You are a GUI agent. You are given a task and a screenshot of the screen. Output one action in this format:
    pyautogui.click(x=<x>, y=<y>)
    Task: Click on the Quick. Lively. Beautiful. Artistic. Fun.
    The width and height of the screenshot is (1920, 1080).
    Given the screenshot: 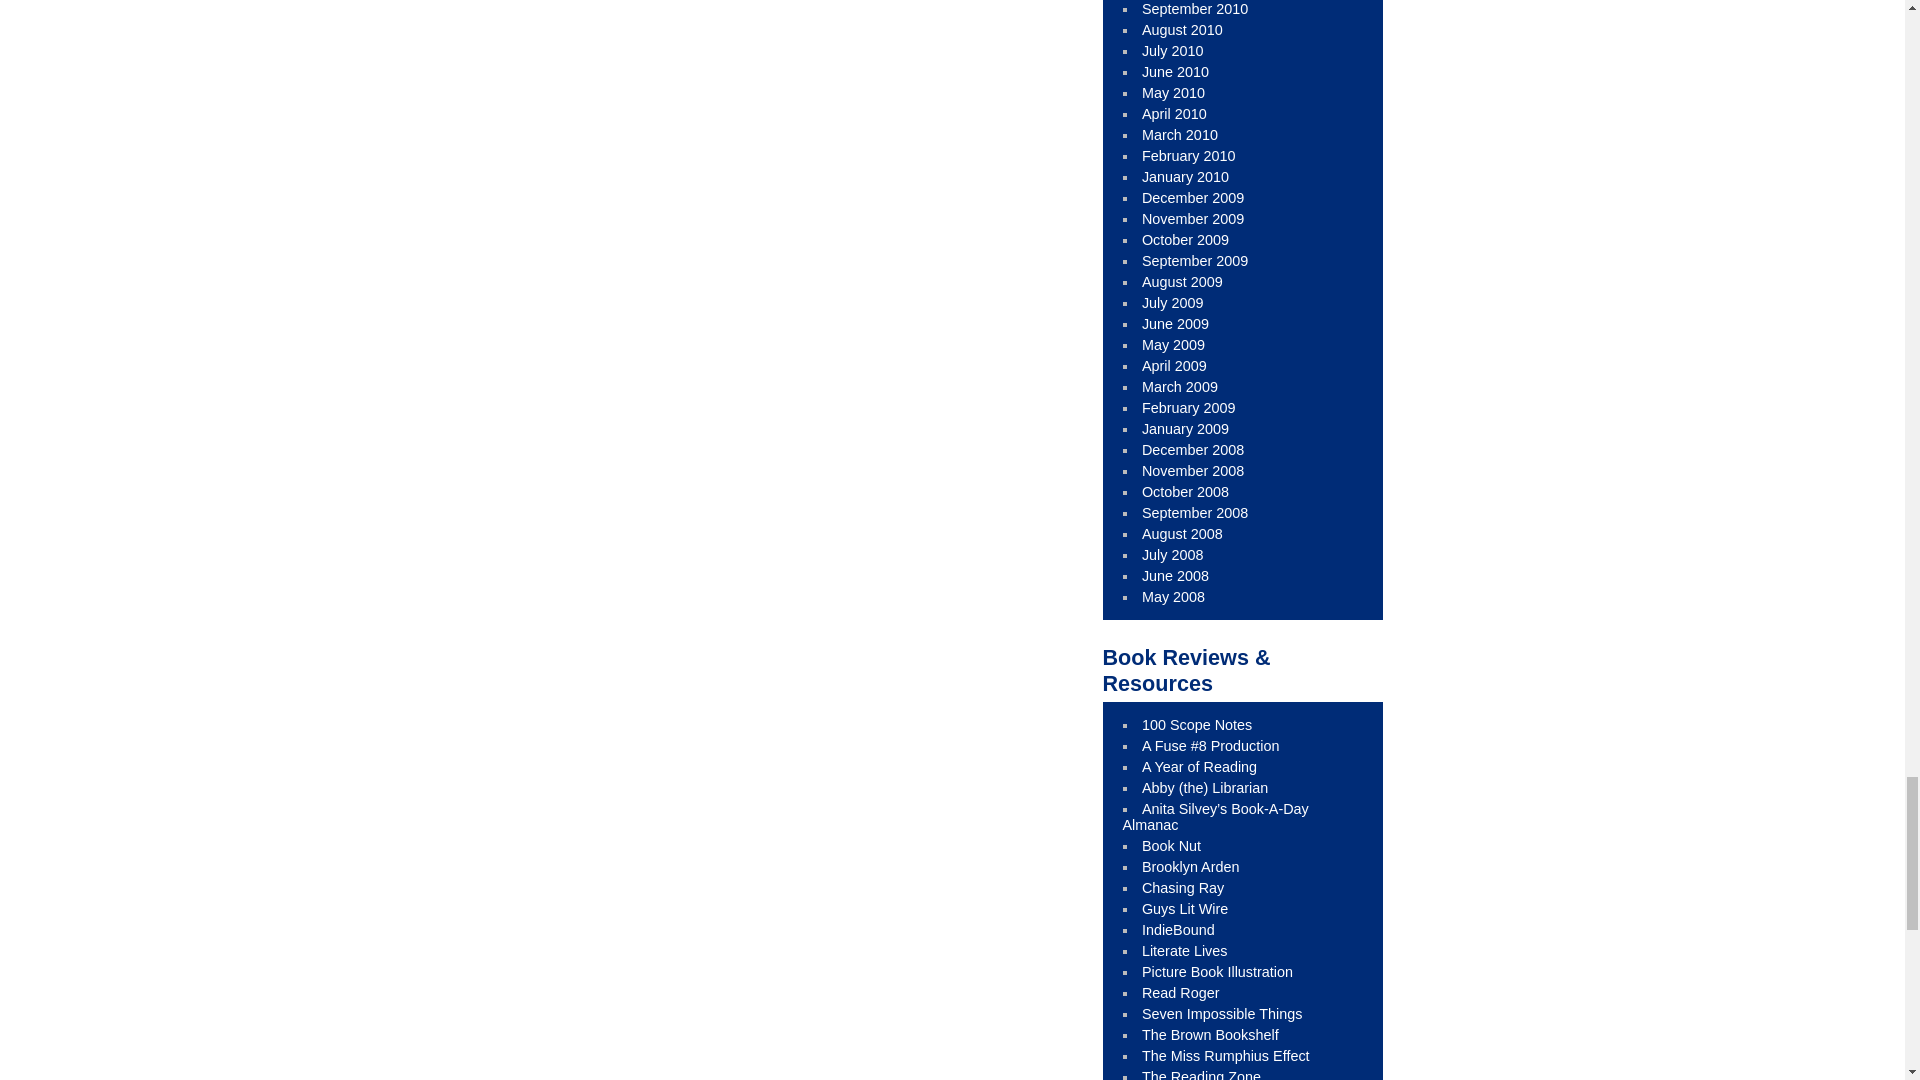 What is the action you would take?
    pyautogui.click(x=1217, y=972)
    